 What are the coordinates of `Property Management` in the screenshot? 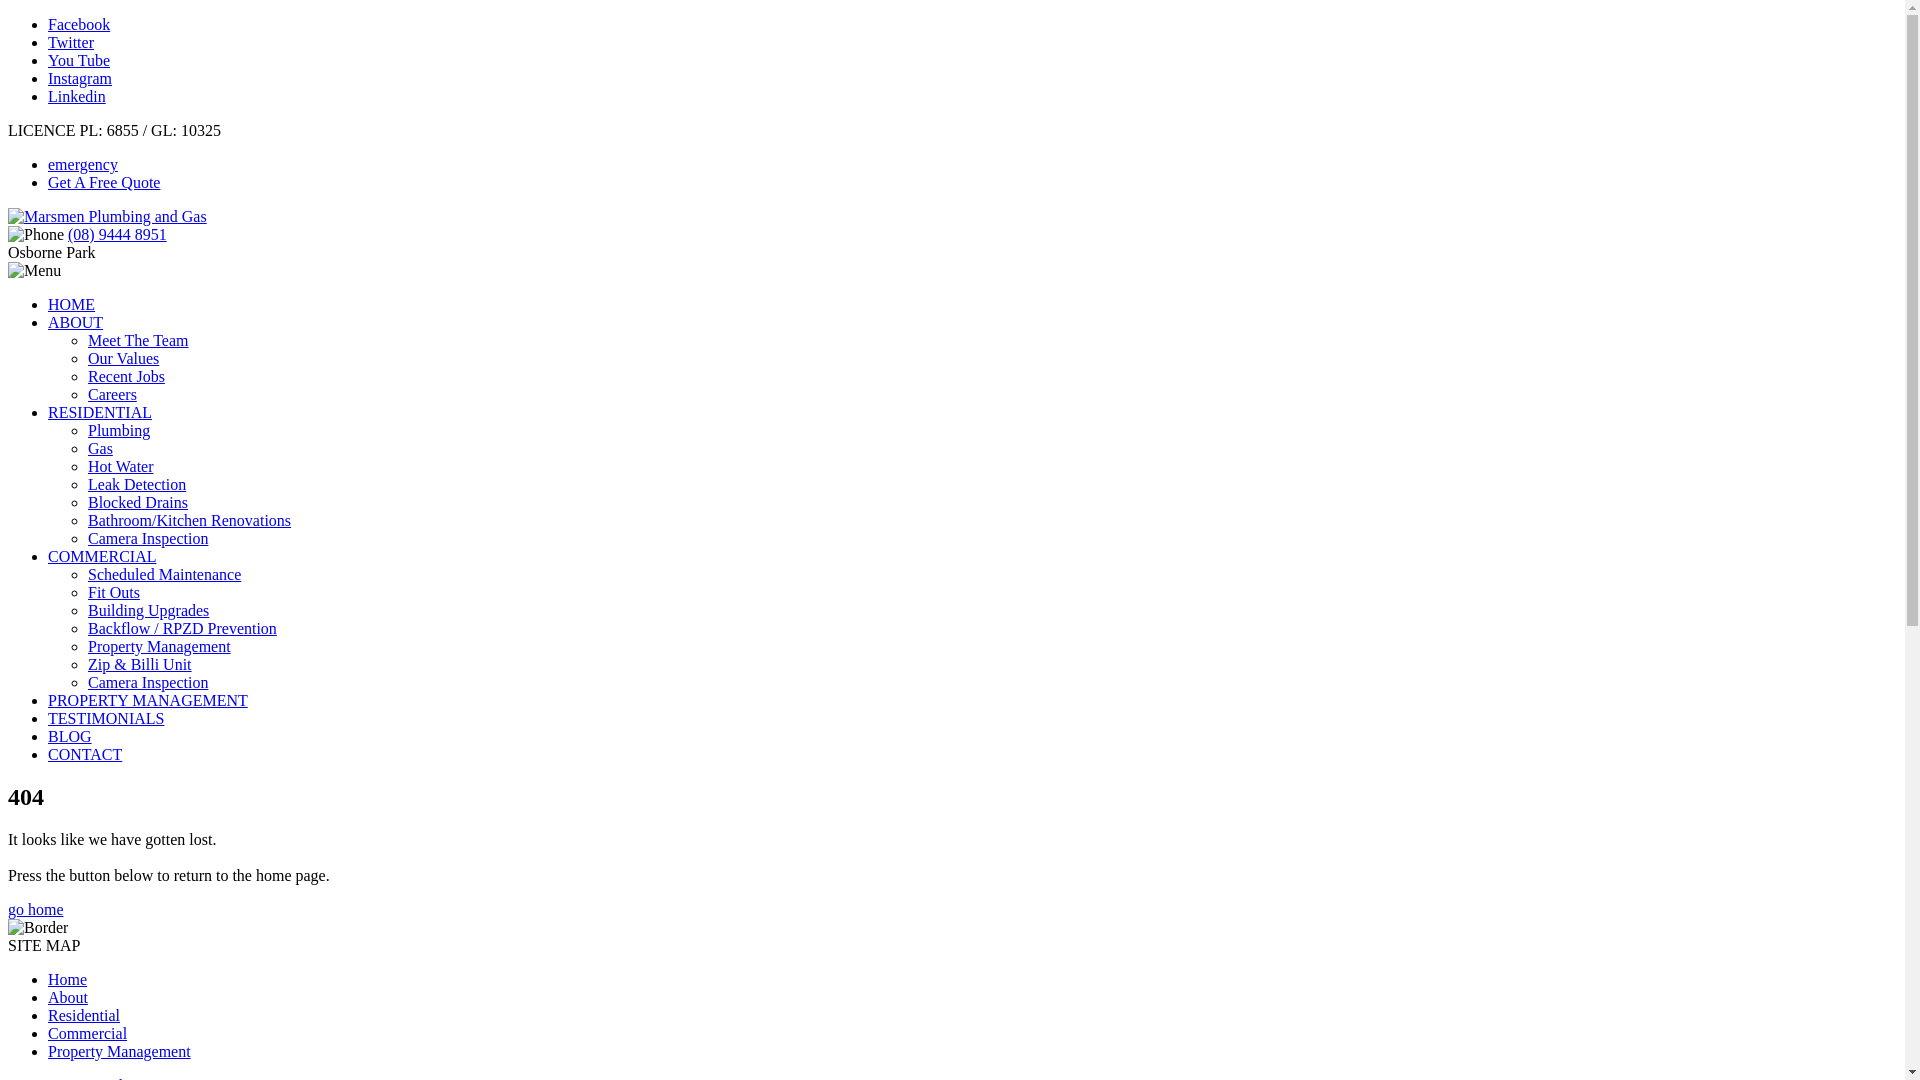 It's located at (160, 646).